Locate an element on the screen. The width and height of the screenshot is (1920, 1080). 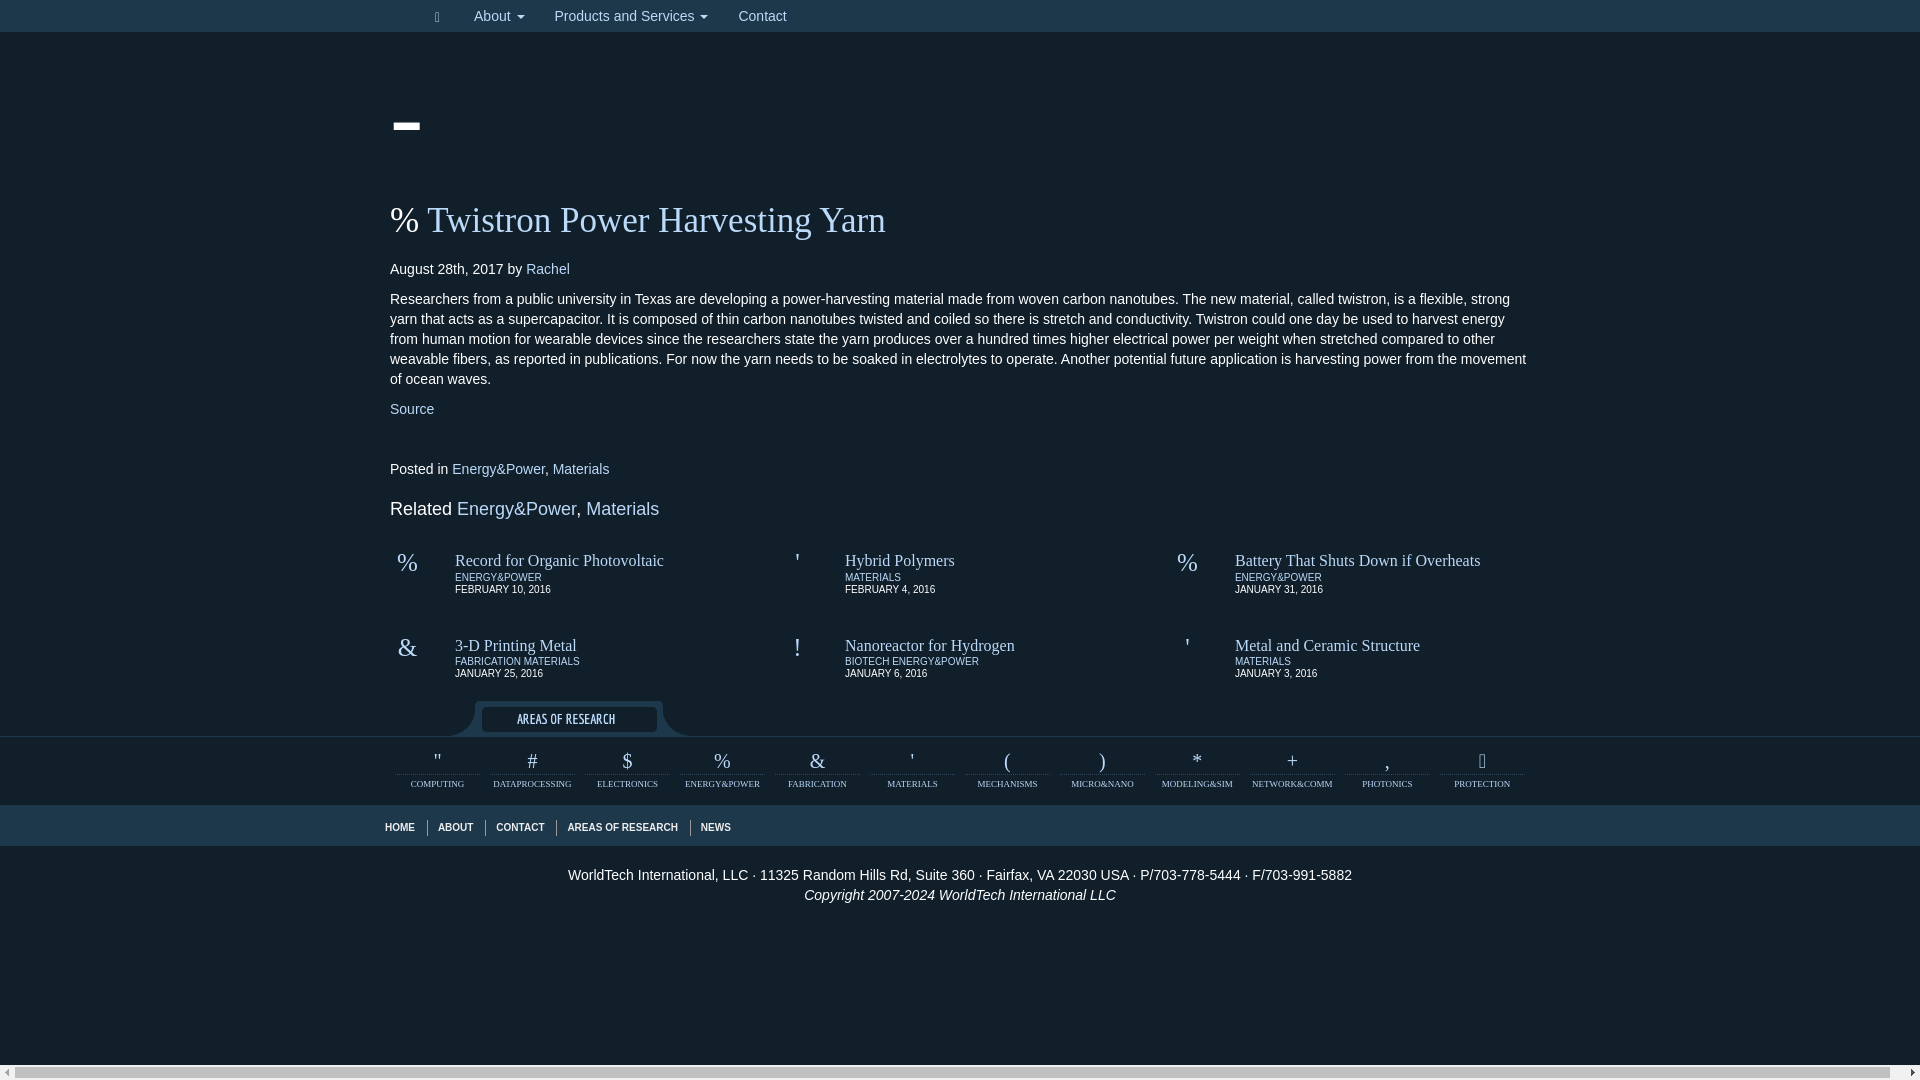
FABRICATION is located at coordinates (488, 661).